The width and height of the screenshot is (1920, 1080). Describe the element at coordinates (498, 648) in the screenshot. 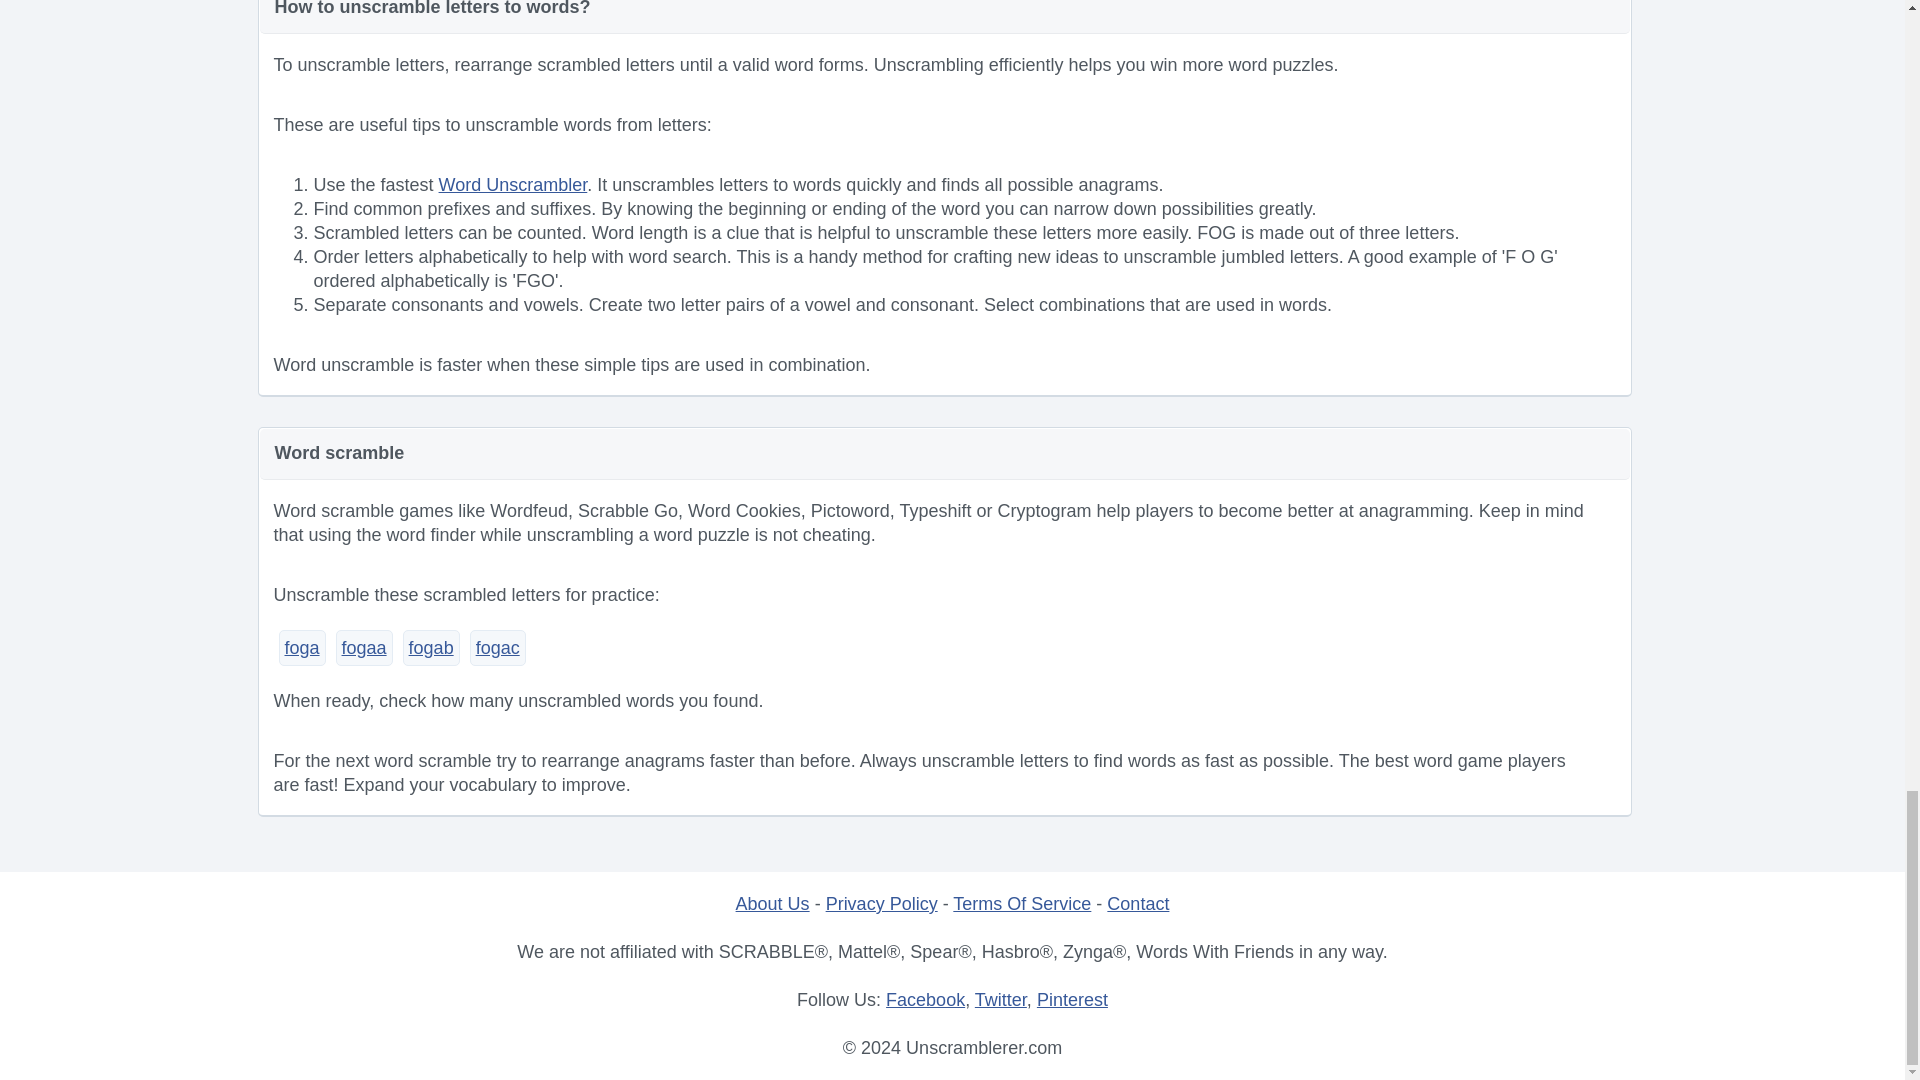

I see `fogac` at that location.